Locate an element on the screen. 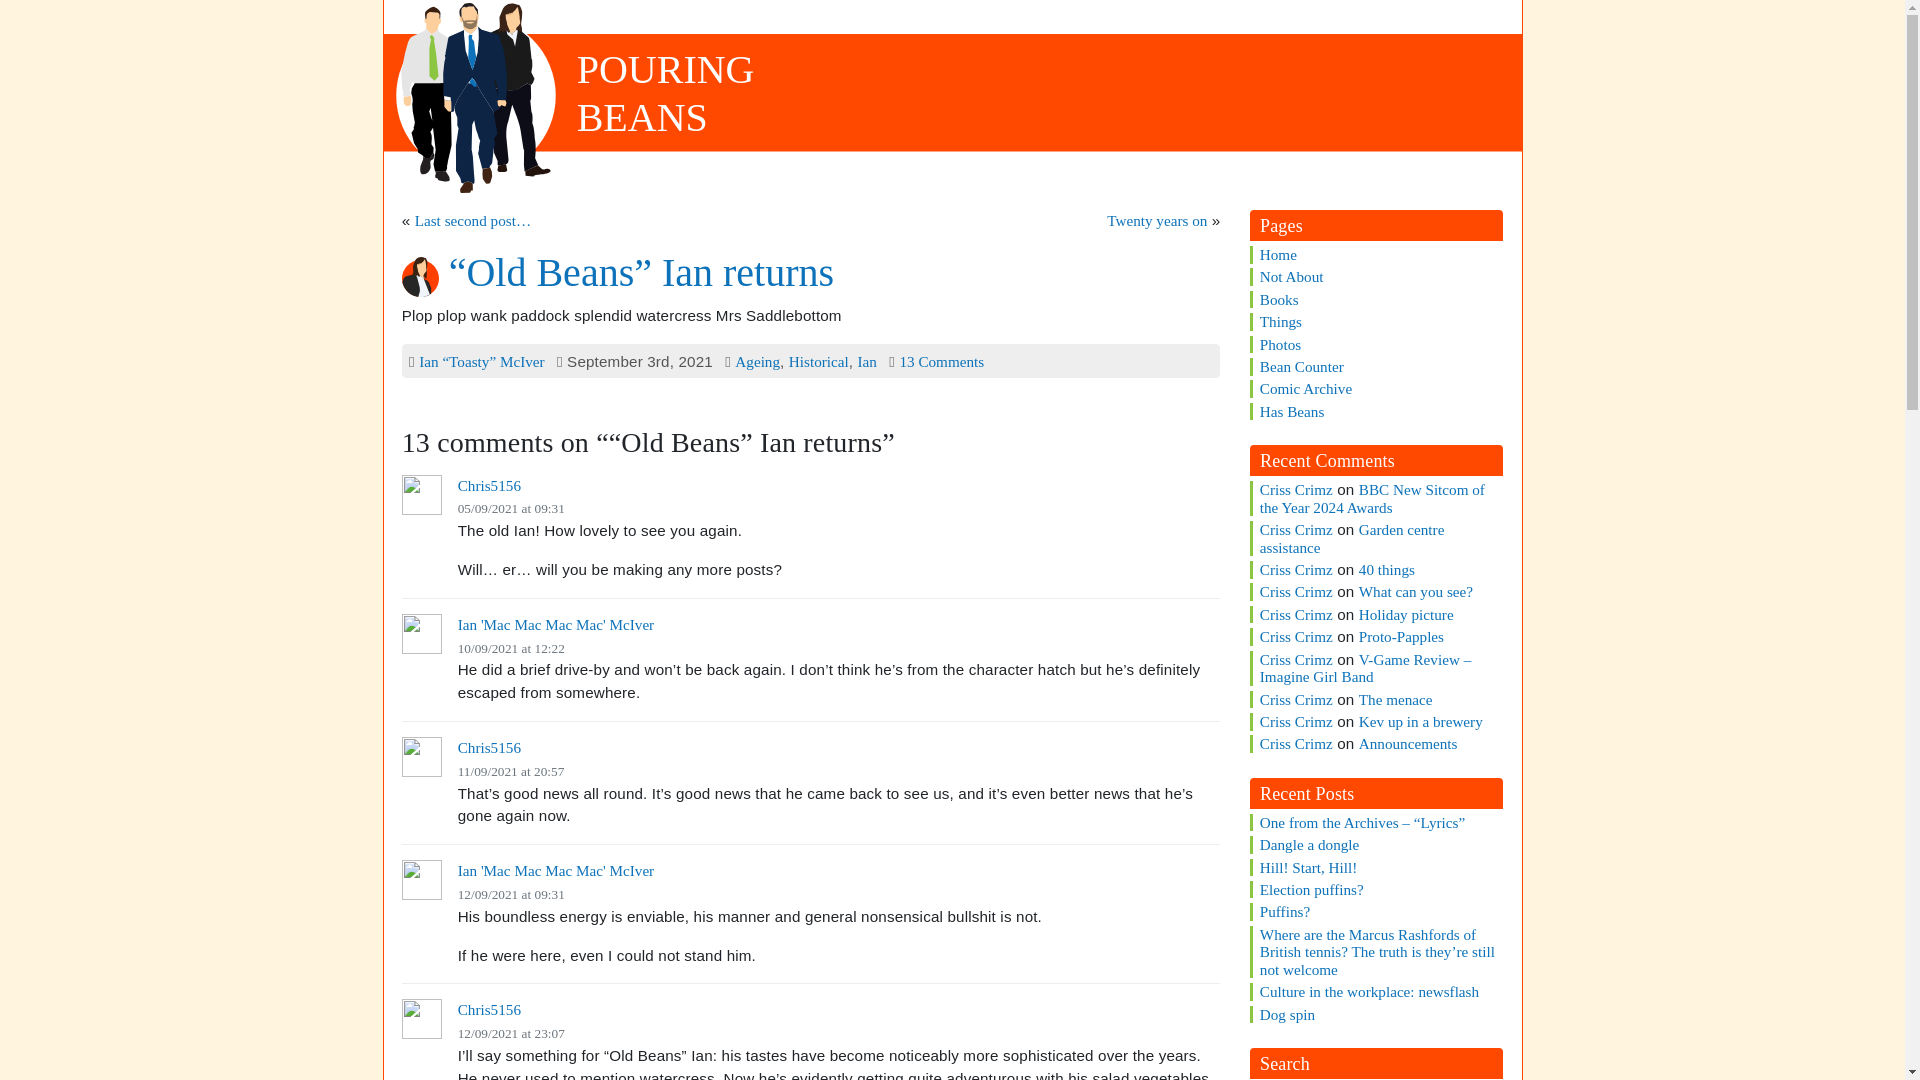 The width and height of the screenshot is (1920, 1080). 13 Comments is located at coordinates (940, 362).